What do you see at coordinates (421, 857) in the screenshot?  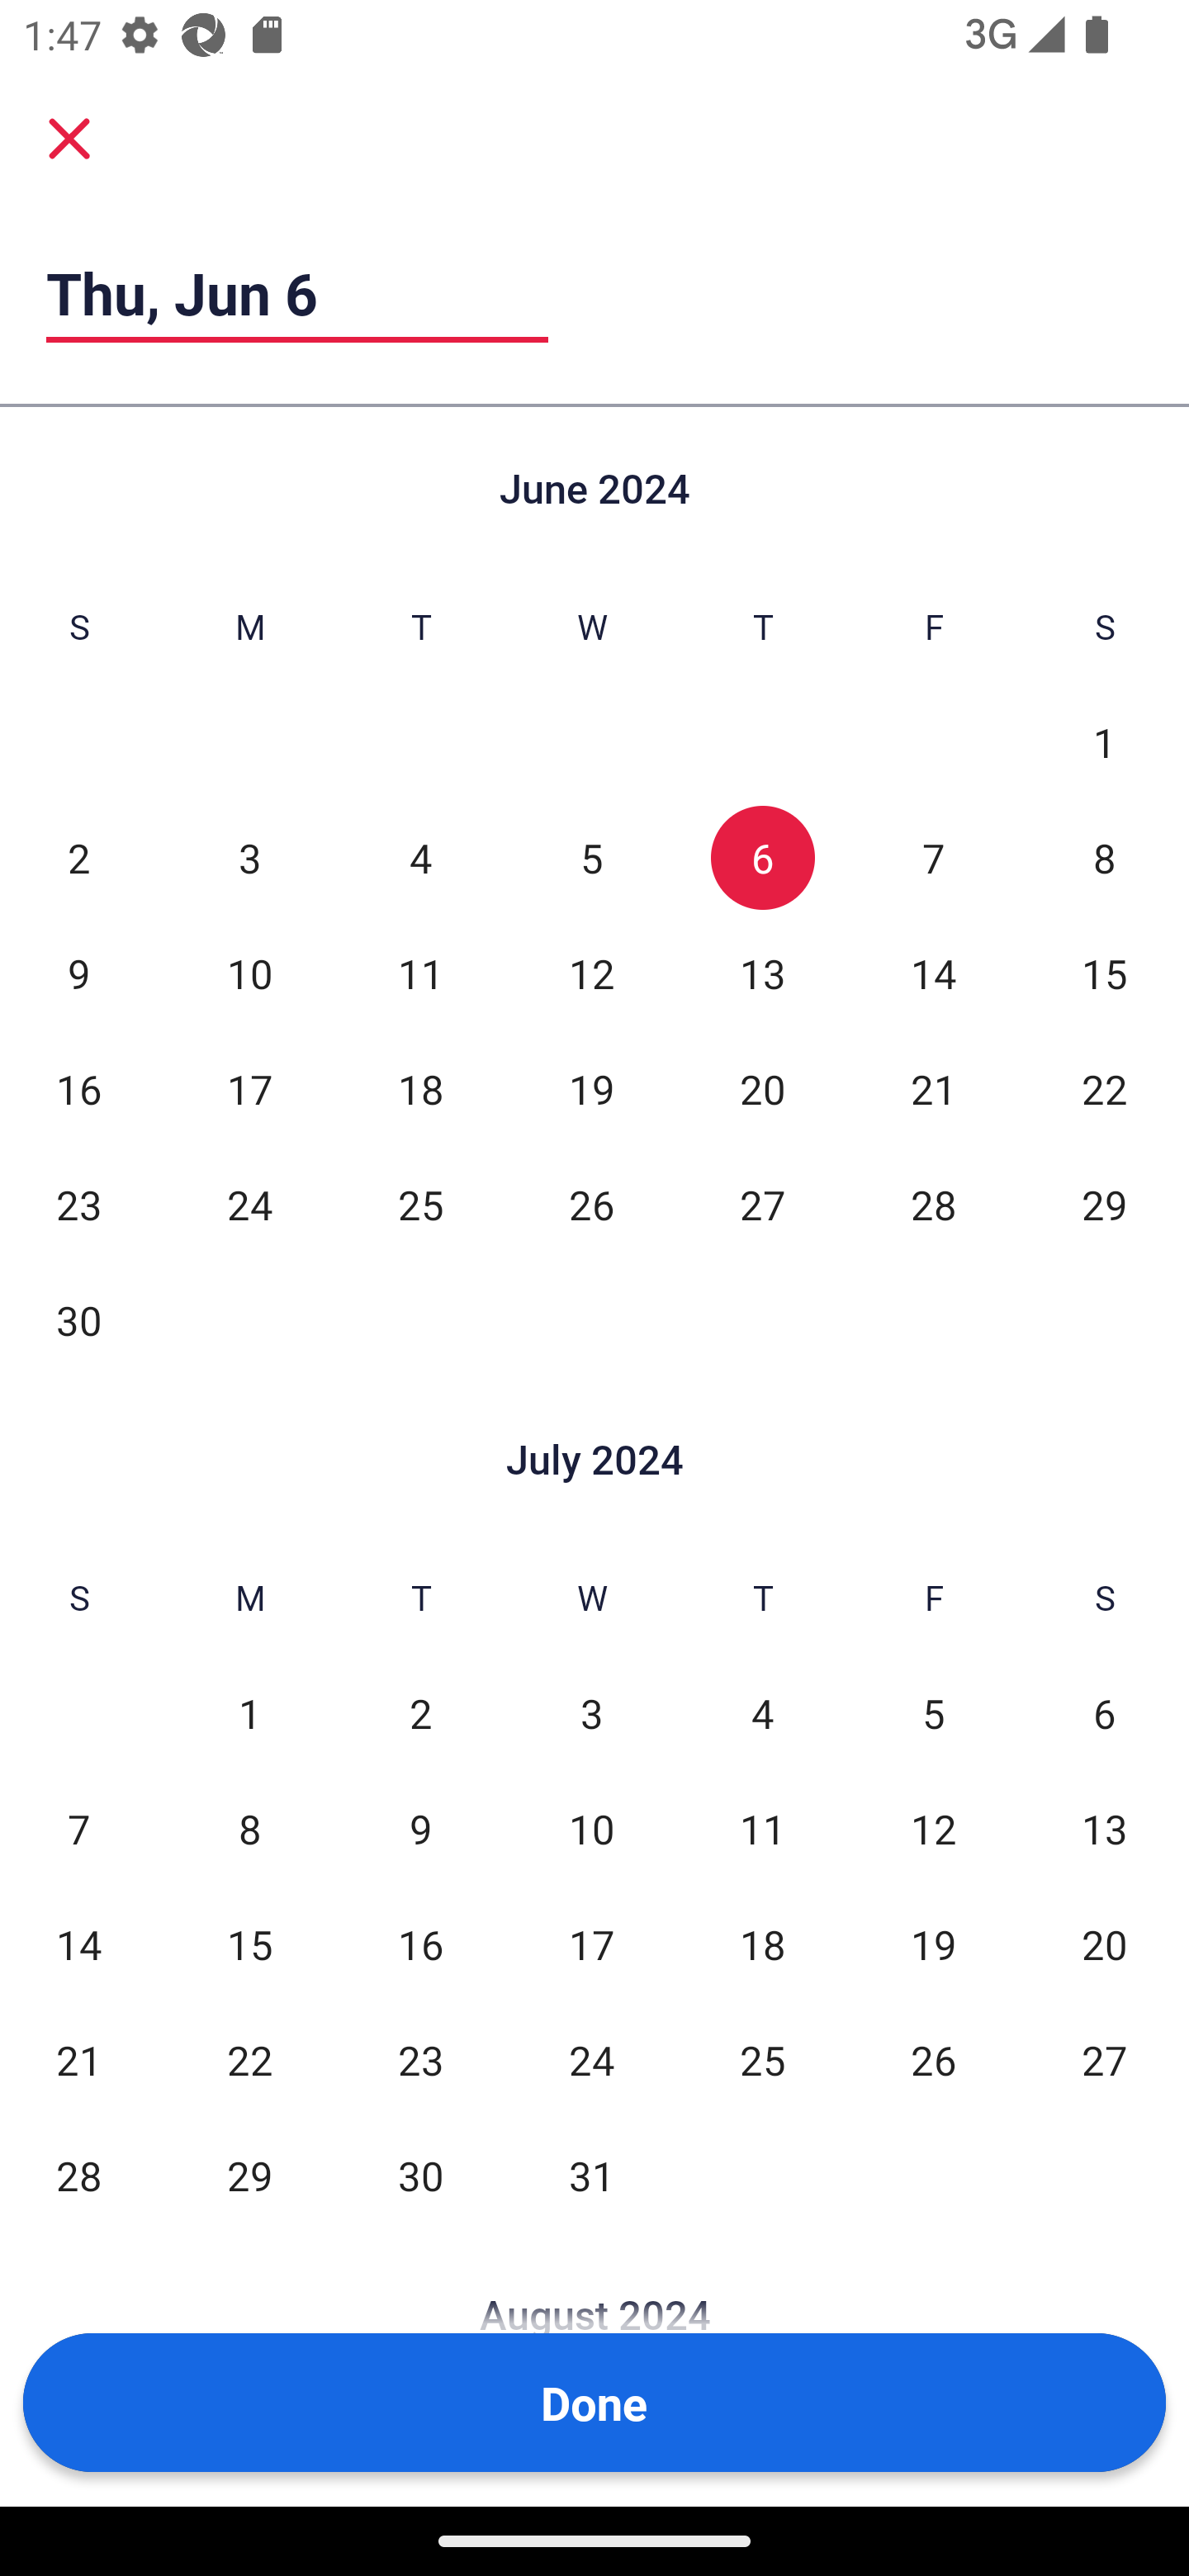 I see `4 Tue, Jun 4, Not Selected` at bounding box center [421, 857].